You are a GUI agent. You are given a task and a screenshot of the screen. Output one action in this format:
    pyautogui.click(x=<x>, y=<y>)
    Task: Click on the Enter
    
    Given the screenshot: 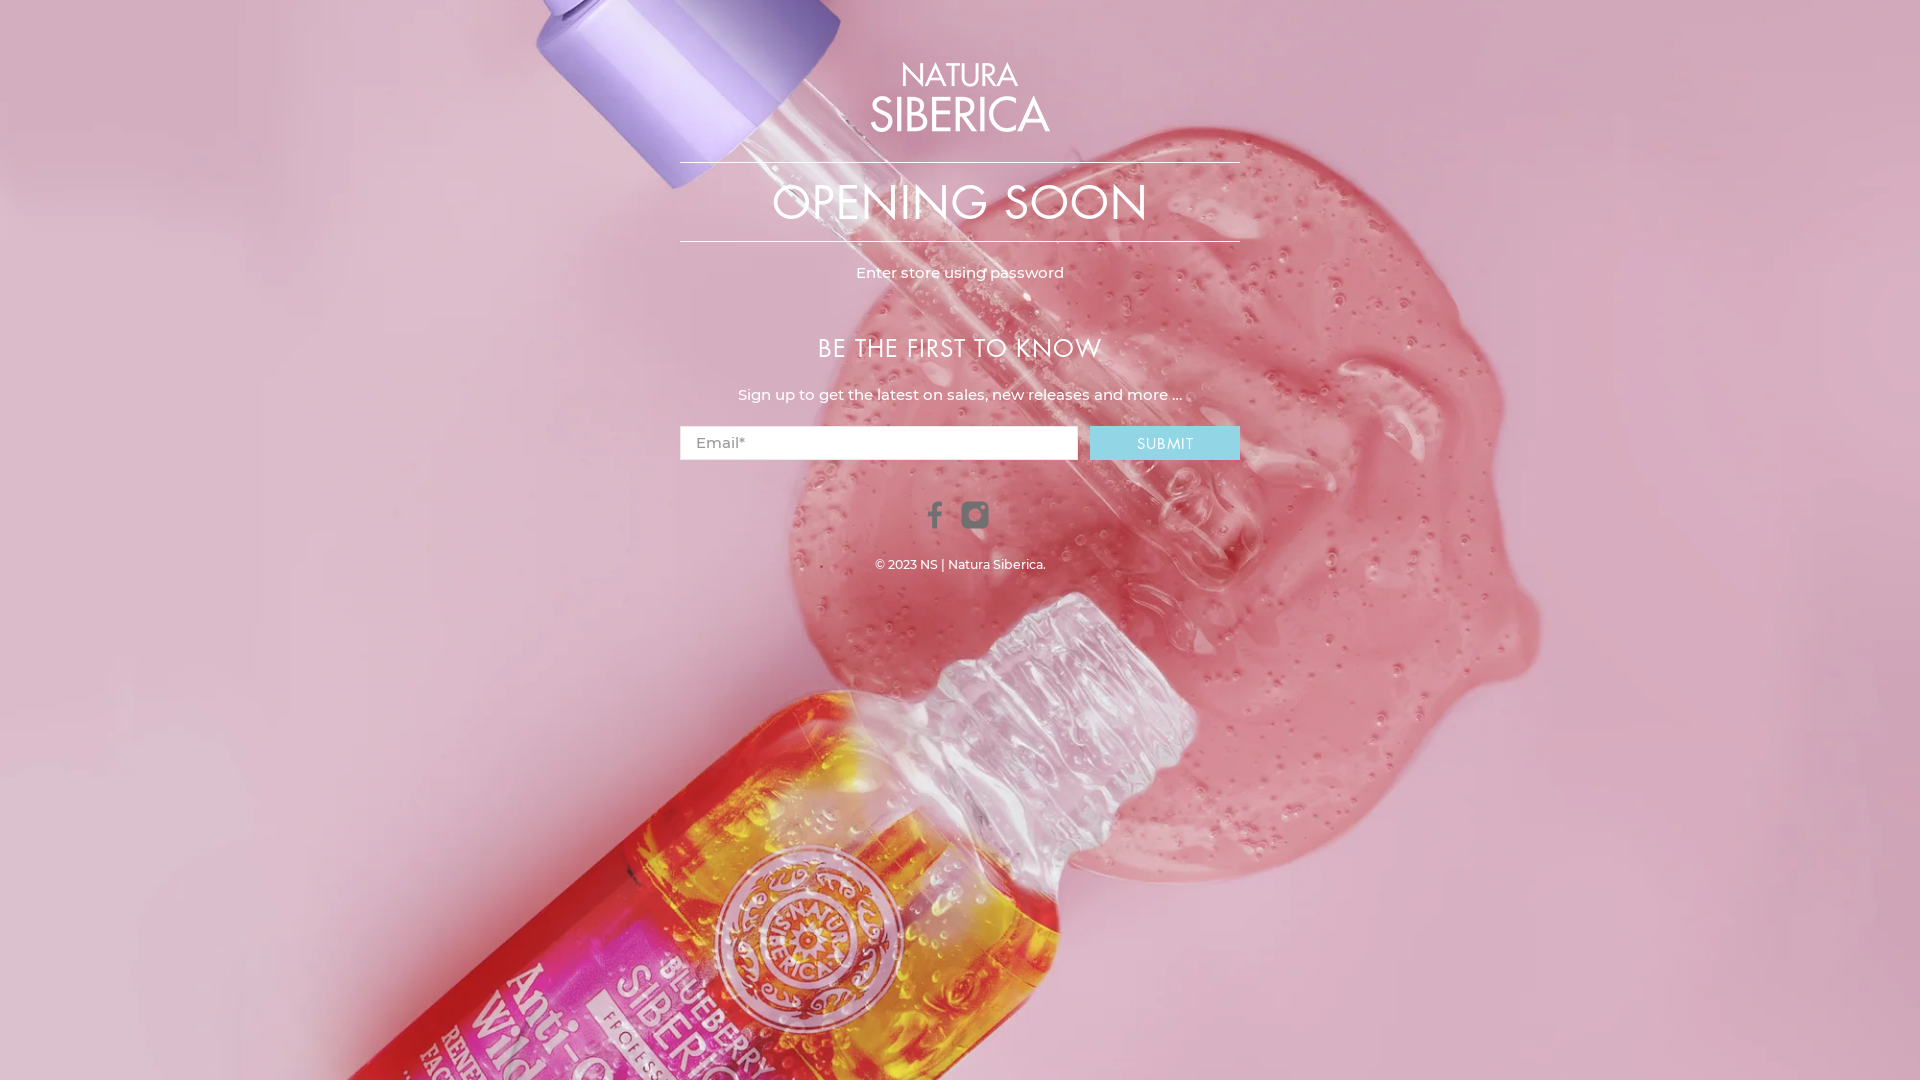 What is the action you would take?
    pyautogui.click(x=960, y=573)
    